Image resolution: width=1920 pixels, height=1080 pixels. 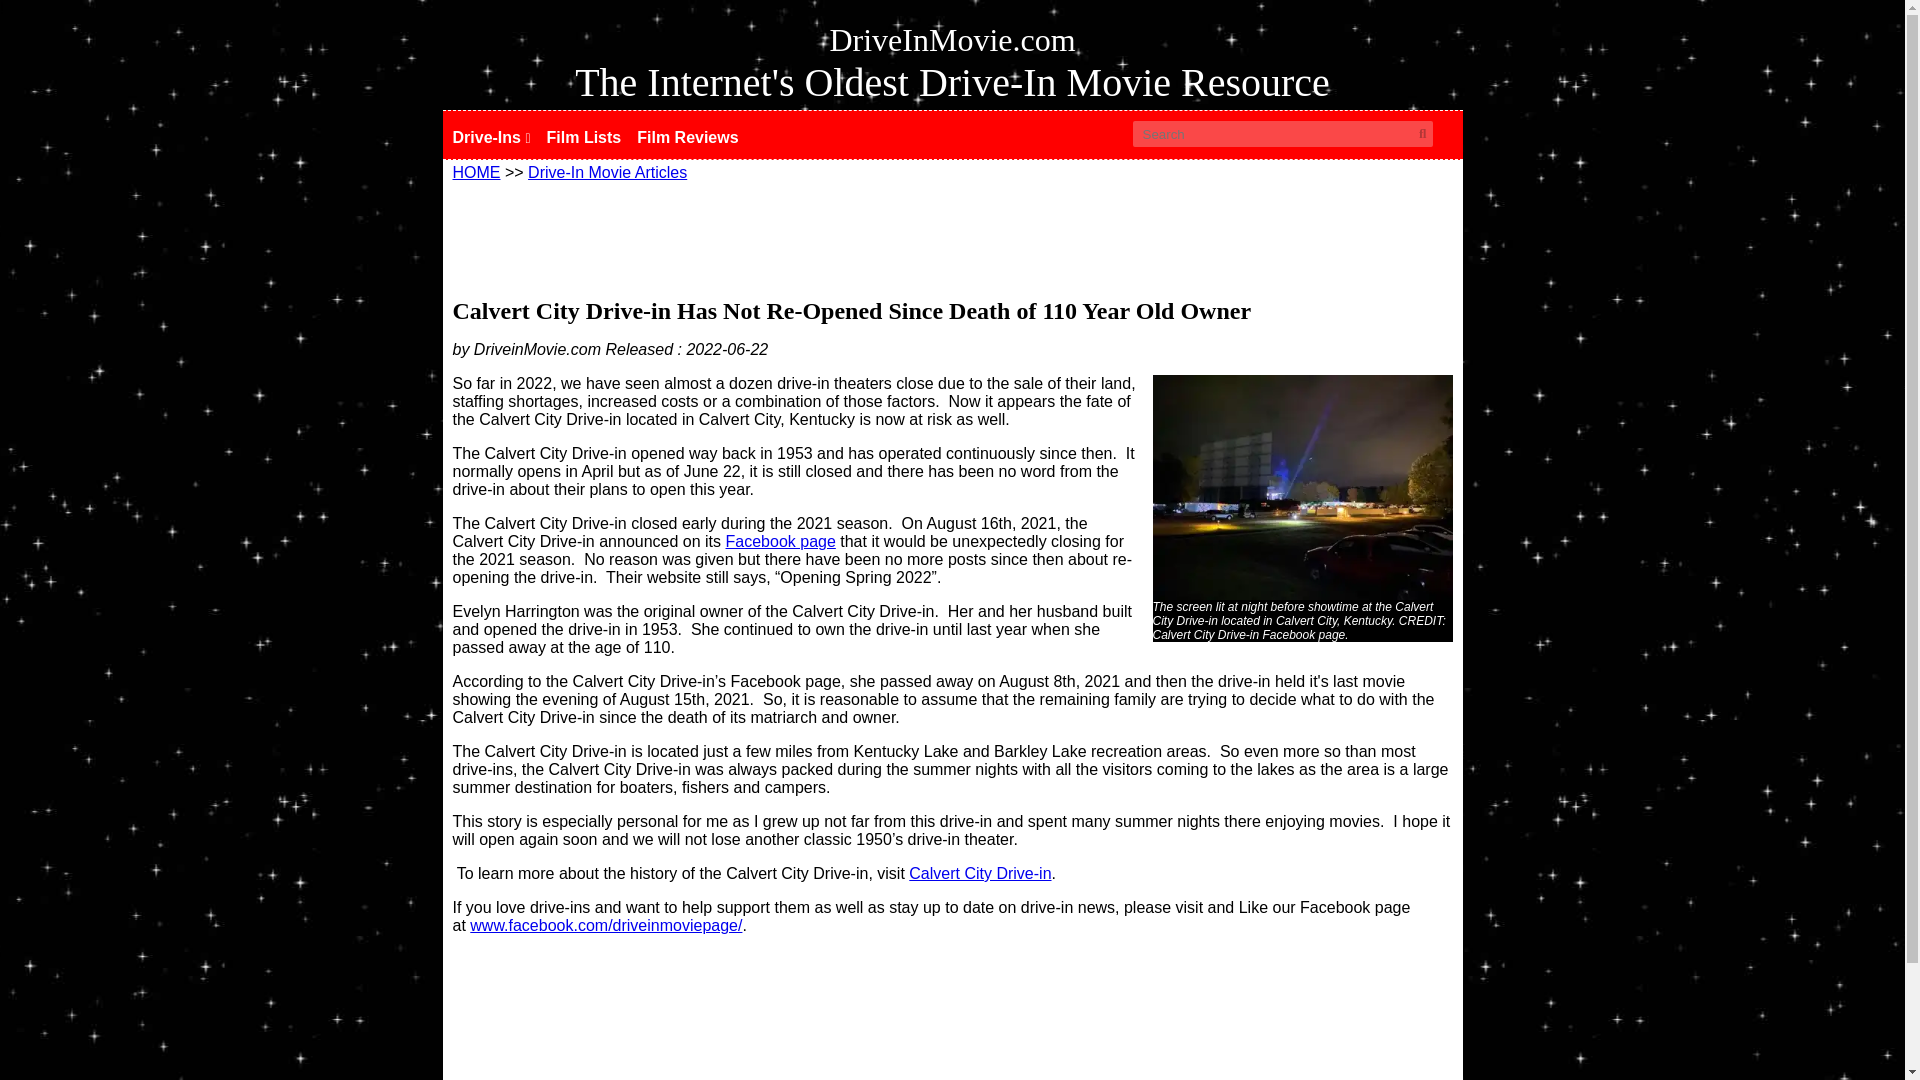 I want to click on Film Reviews, so click(x=696, y=140).